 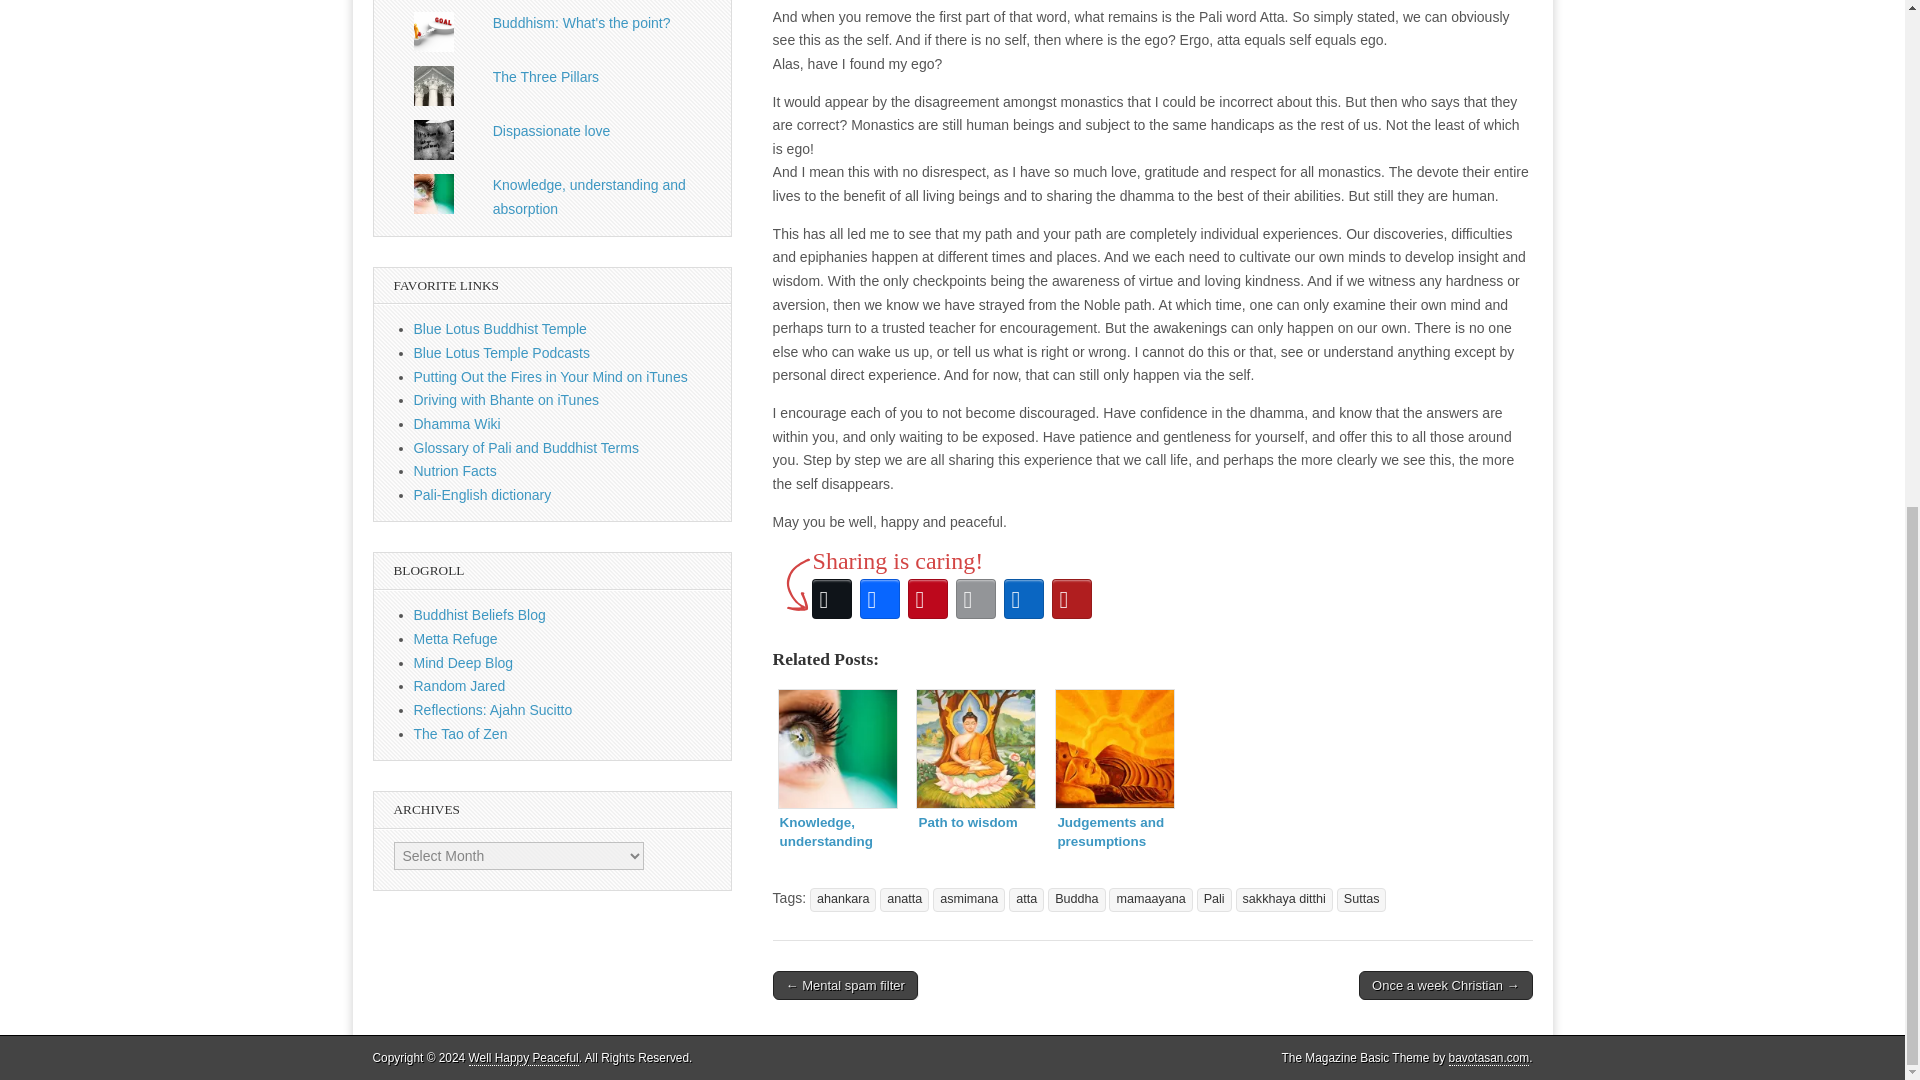 What do you see at coordinates (1072, 598) in the screenshot?
I see `Flipboard` at bounding box center [1072, 598].